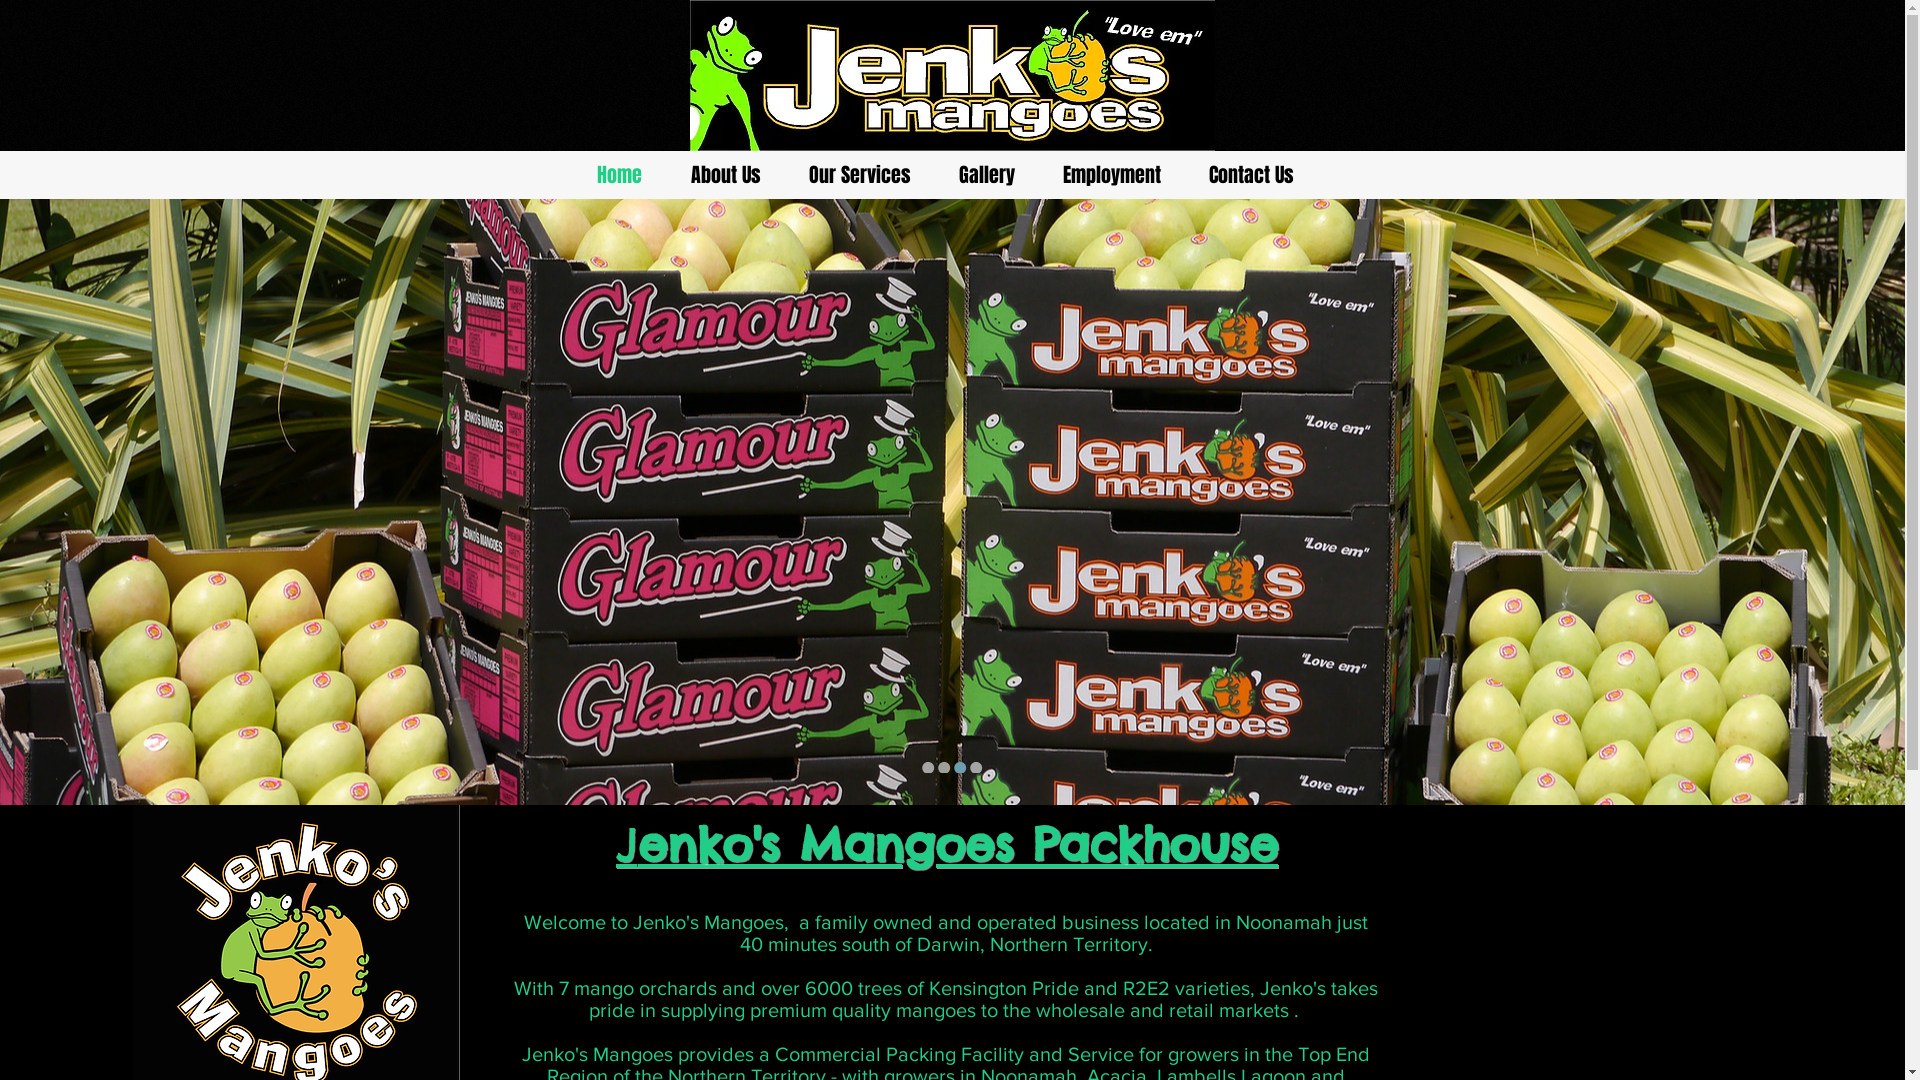  What do you see at coordinates (986, 175) in the screenshot?
I see `Gallery` at bounding box center [986, 175].